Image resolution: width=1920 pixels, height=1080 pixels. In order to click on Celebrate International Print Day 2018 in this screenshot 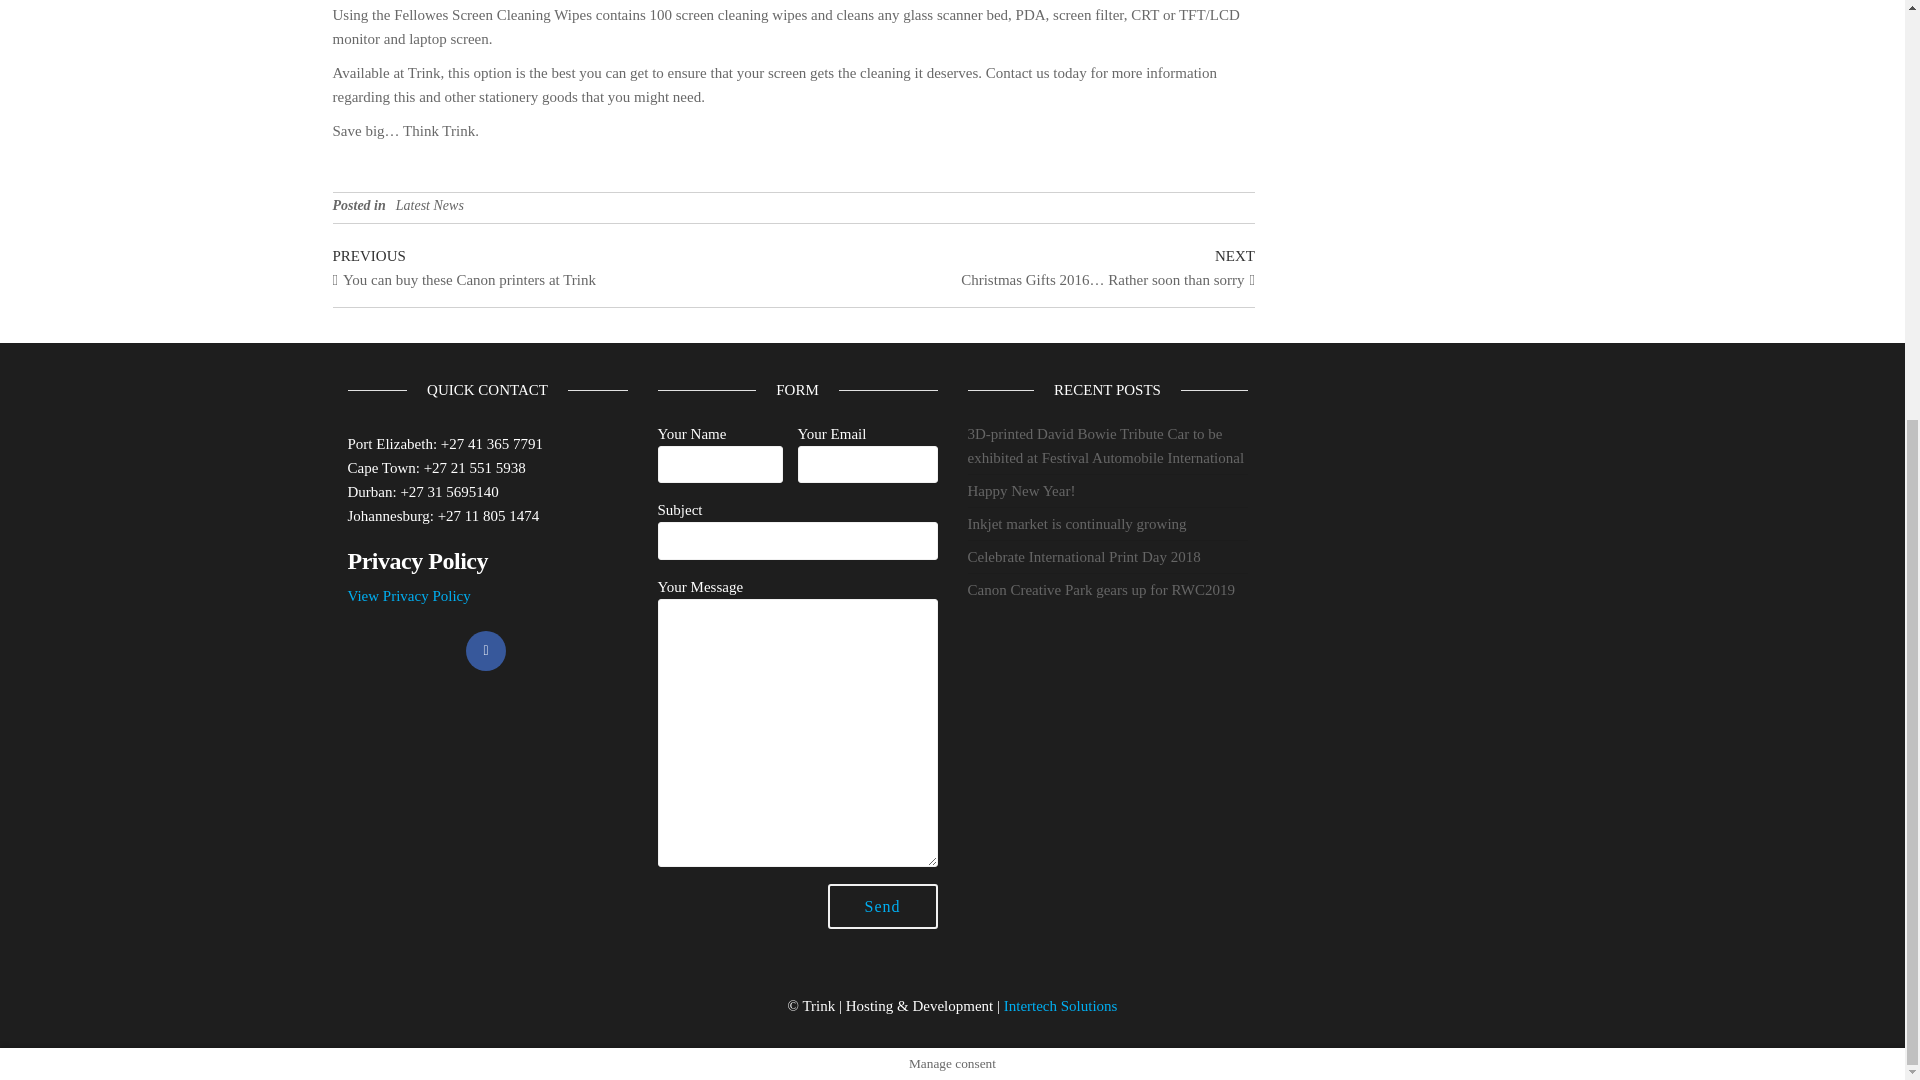, I will do `click(1084, 556)`.